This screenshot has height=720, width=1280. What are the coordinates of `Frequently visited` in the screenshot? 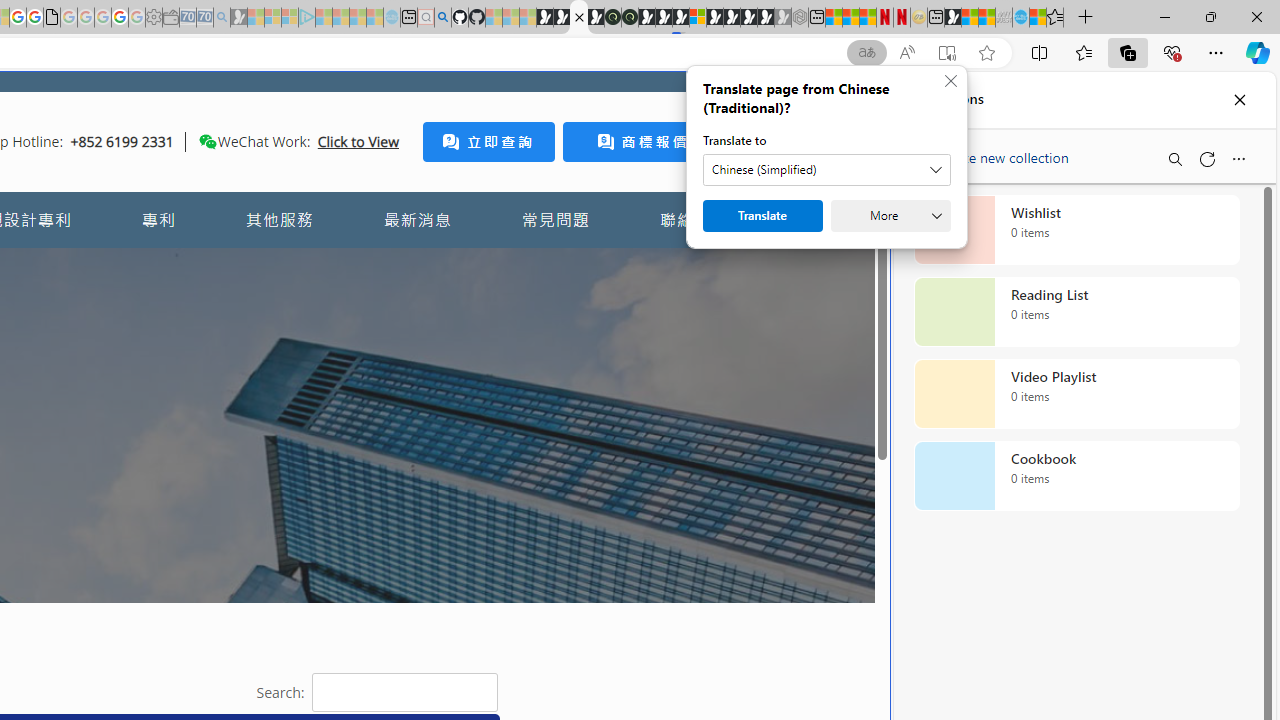 It's located at (418, 266).